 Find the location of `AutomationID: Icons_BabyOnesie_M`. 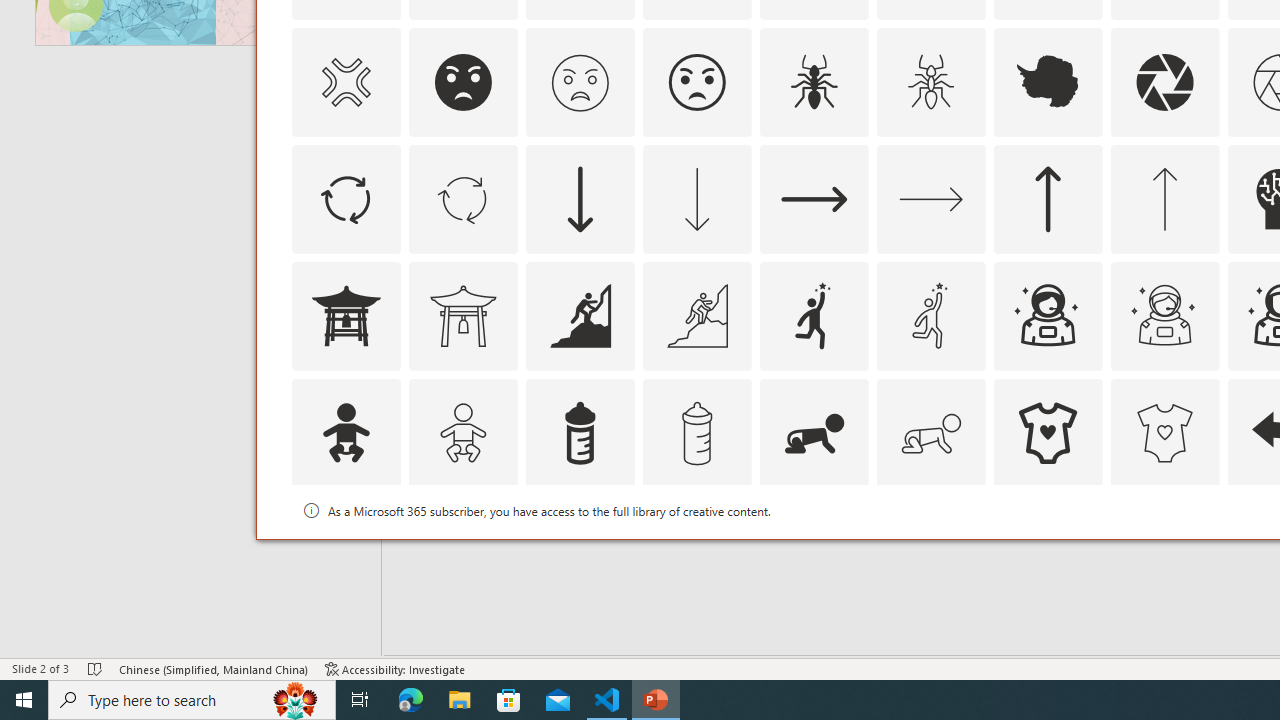

AutomationID: Icons_BabyOnesie_M is located at coordinates (1164, 432).